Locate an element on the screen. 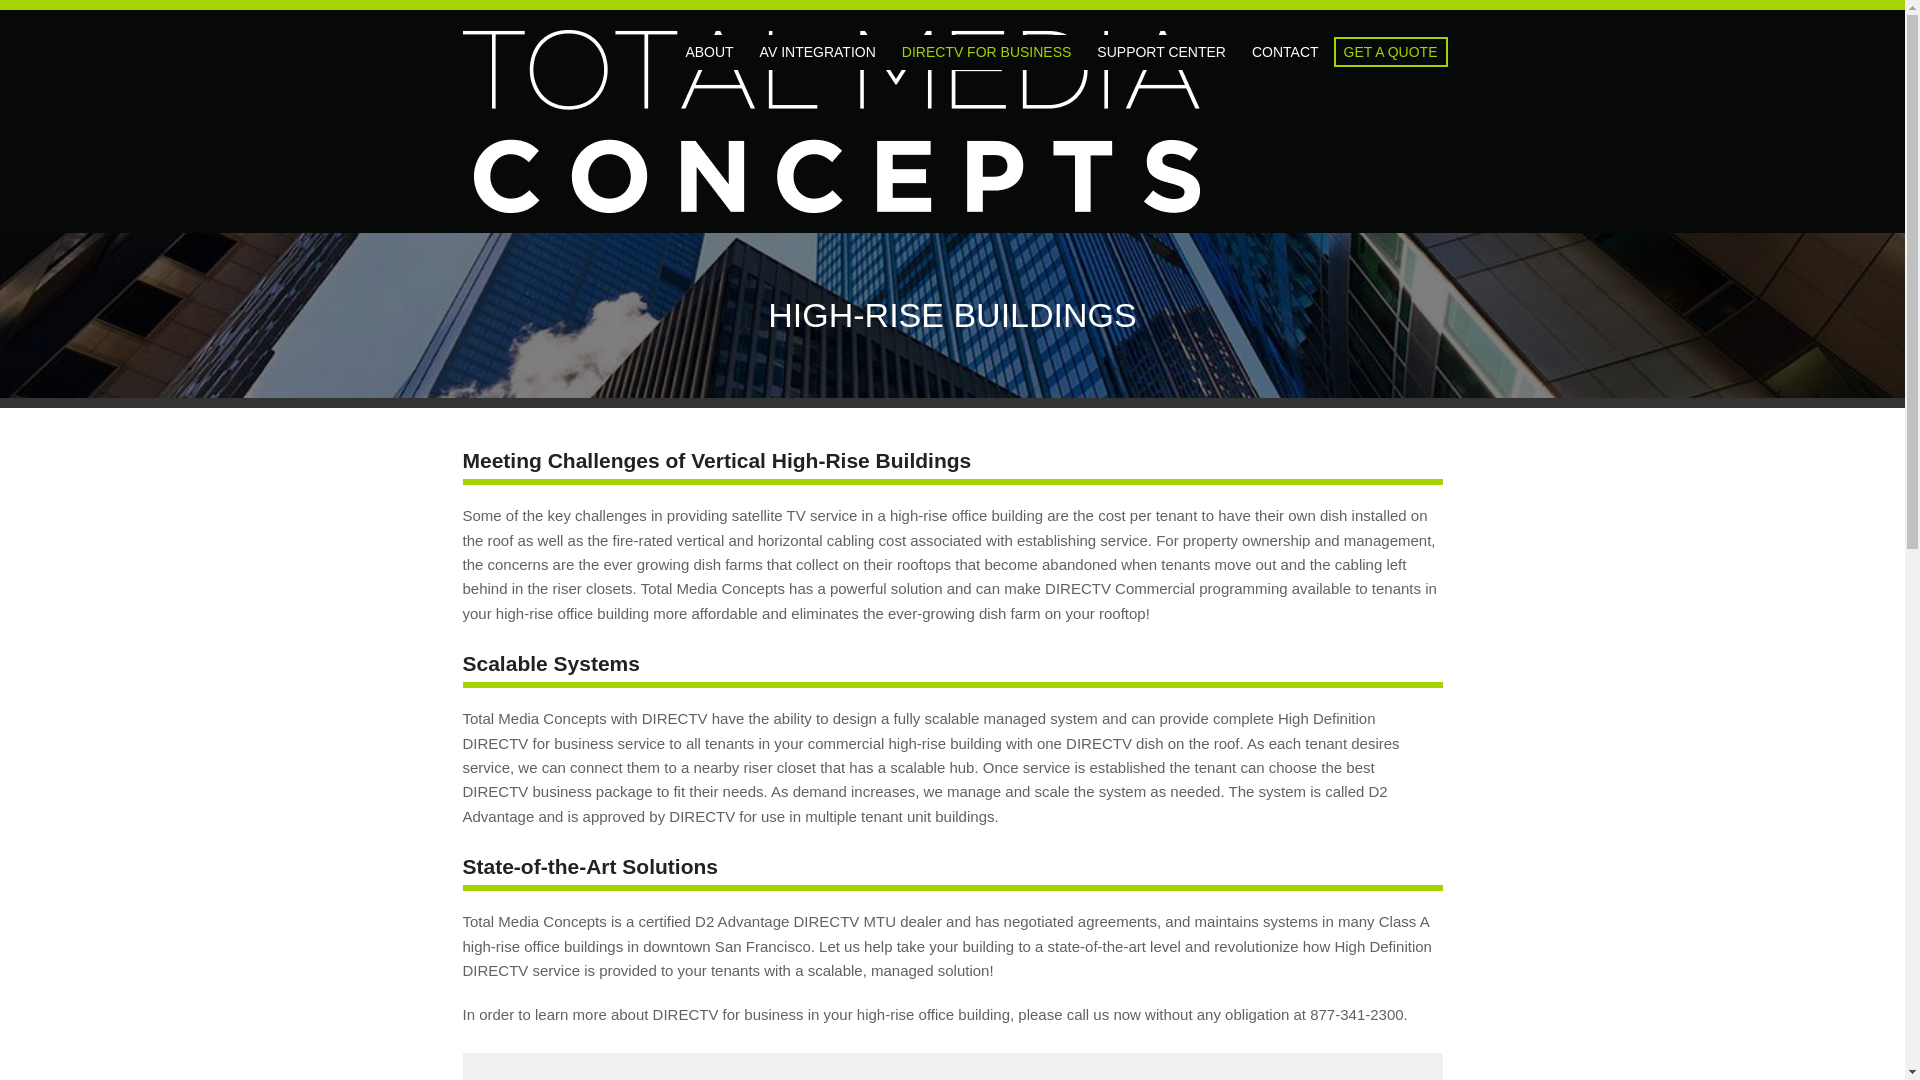 The image size is (1920, 1080). Get A Quote is located at coordinates (1390, 52).